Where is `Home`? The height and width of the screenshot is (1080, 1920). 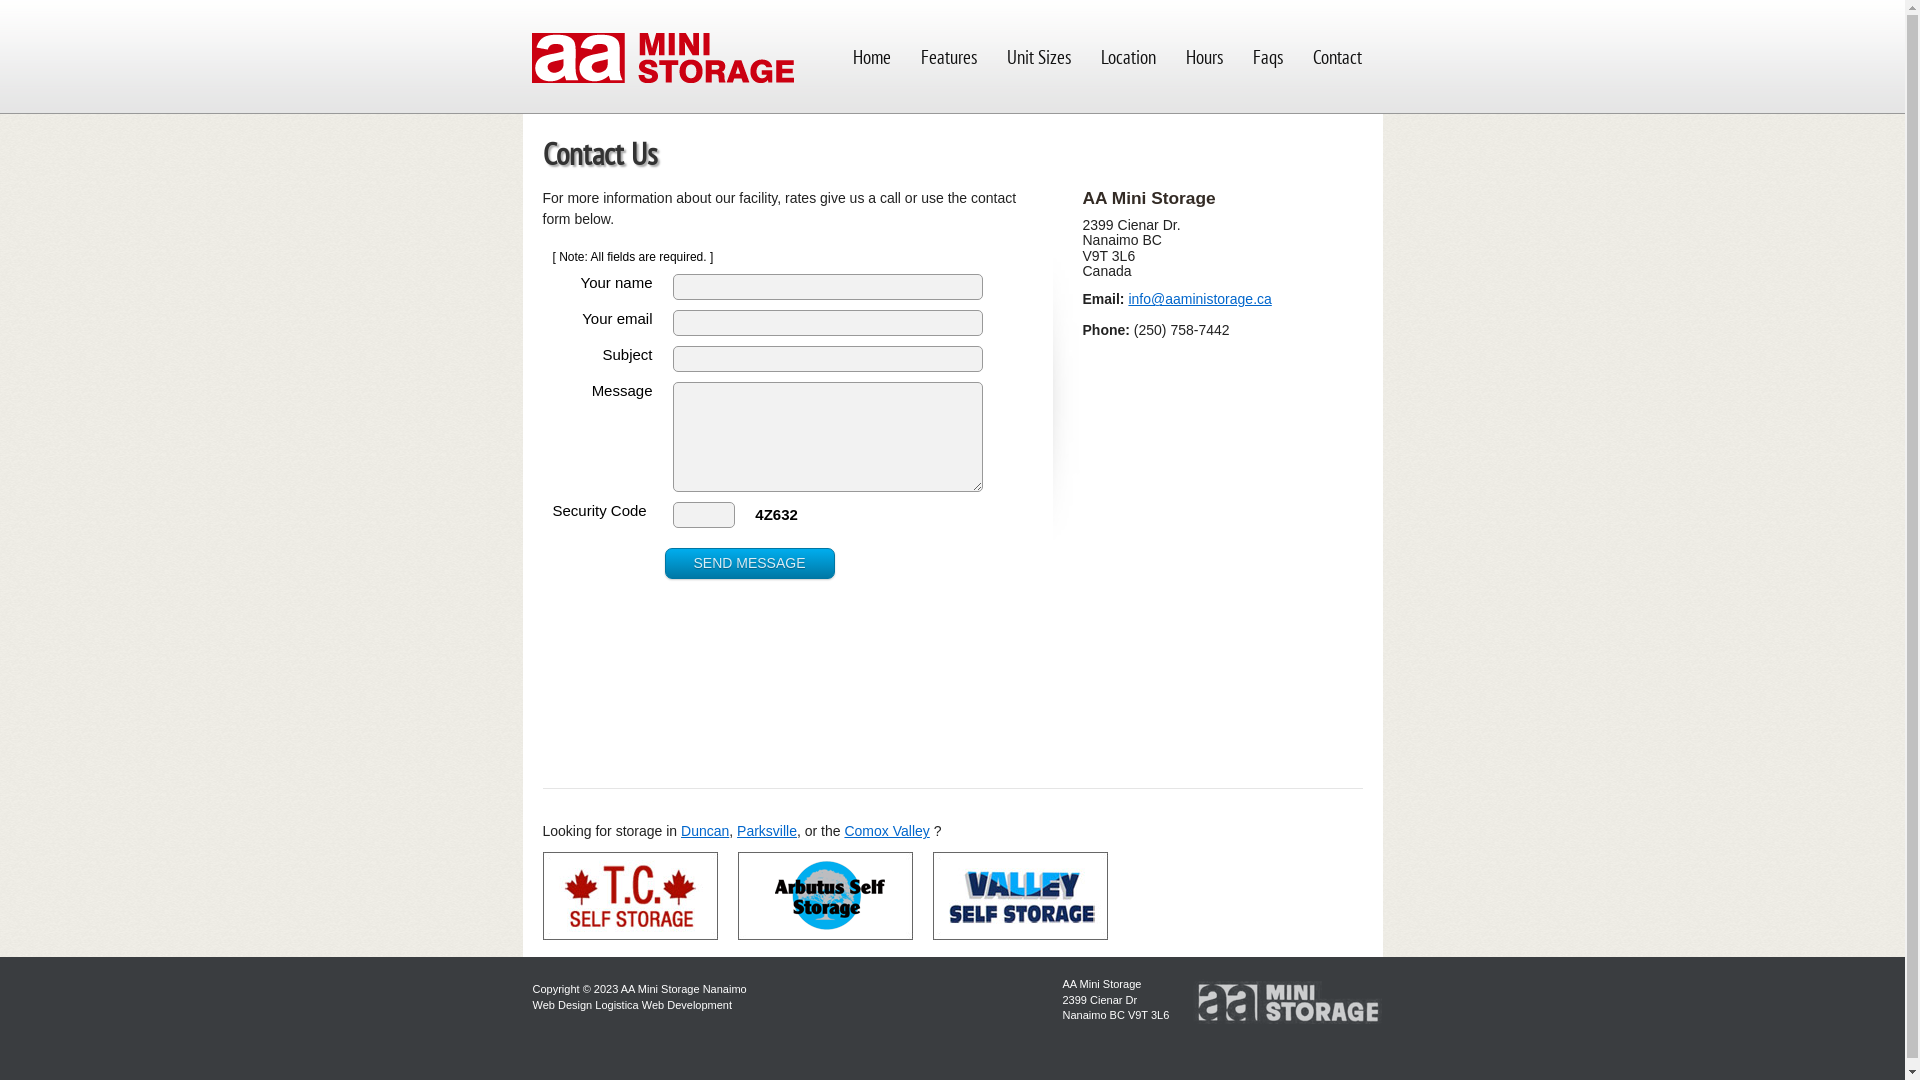
Home is located at coordinates (872, 57).